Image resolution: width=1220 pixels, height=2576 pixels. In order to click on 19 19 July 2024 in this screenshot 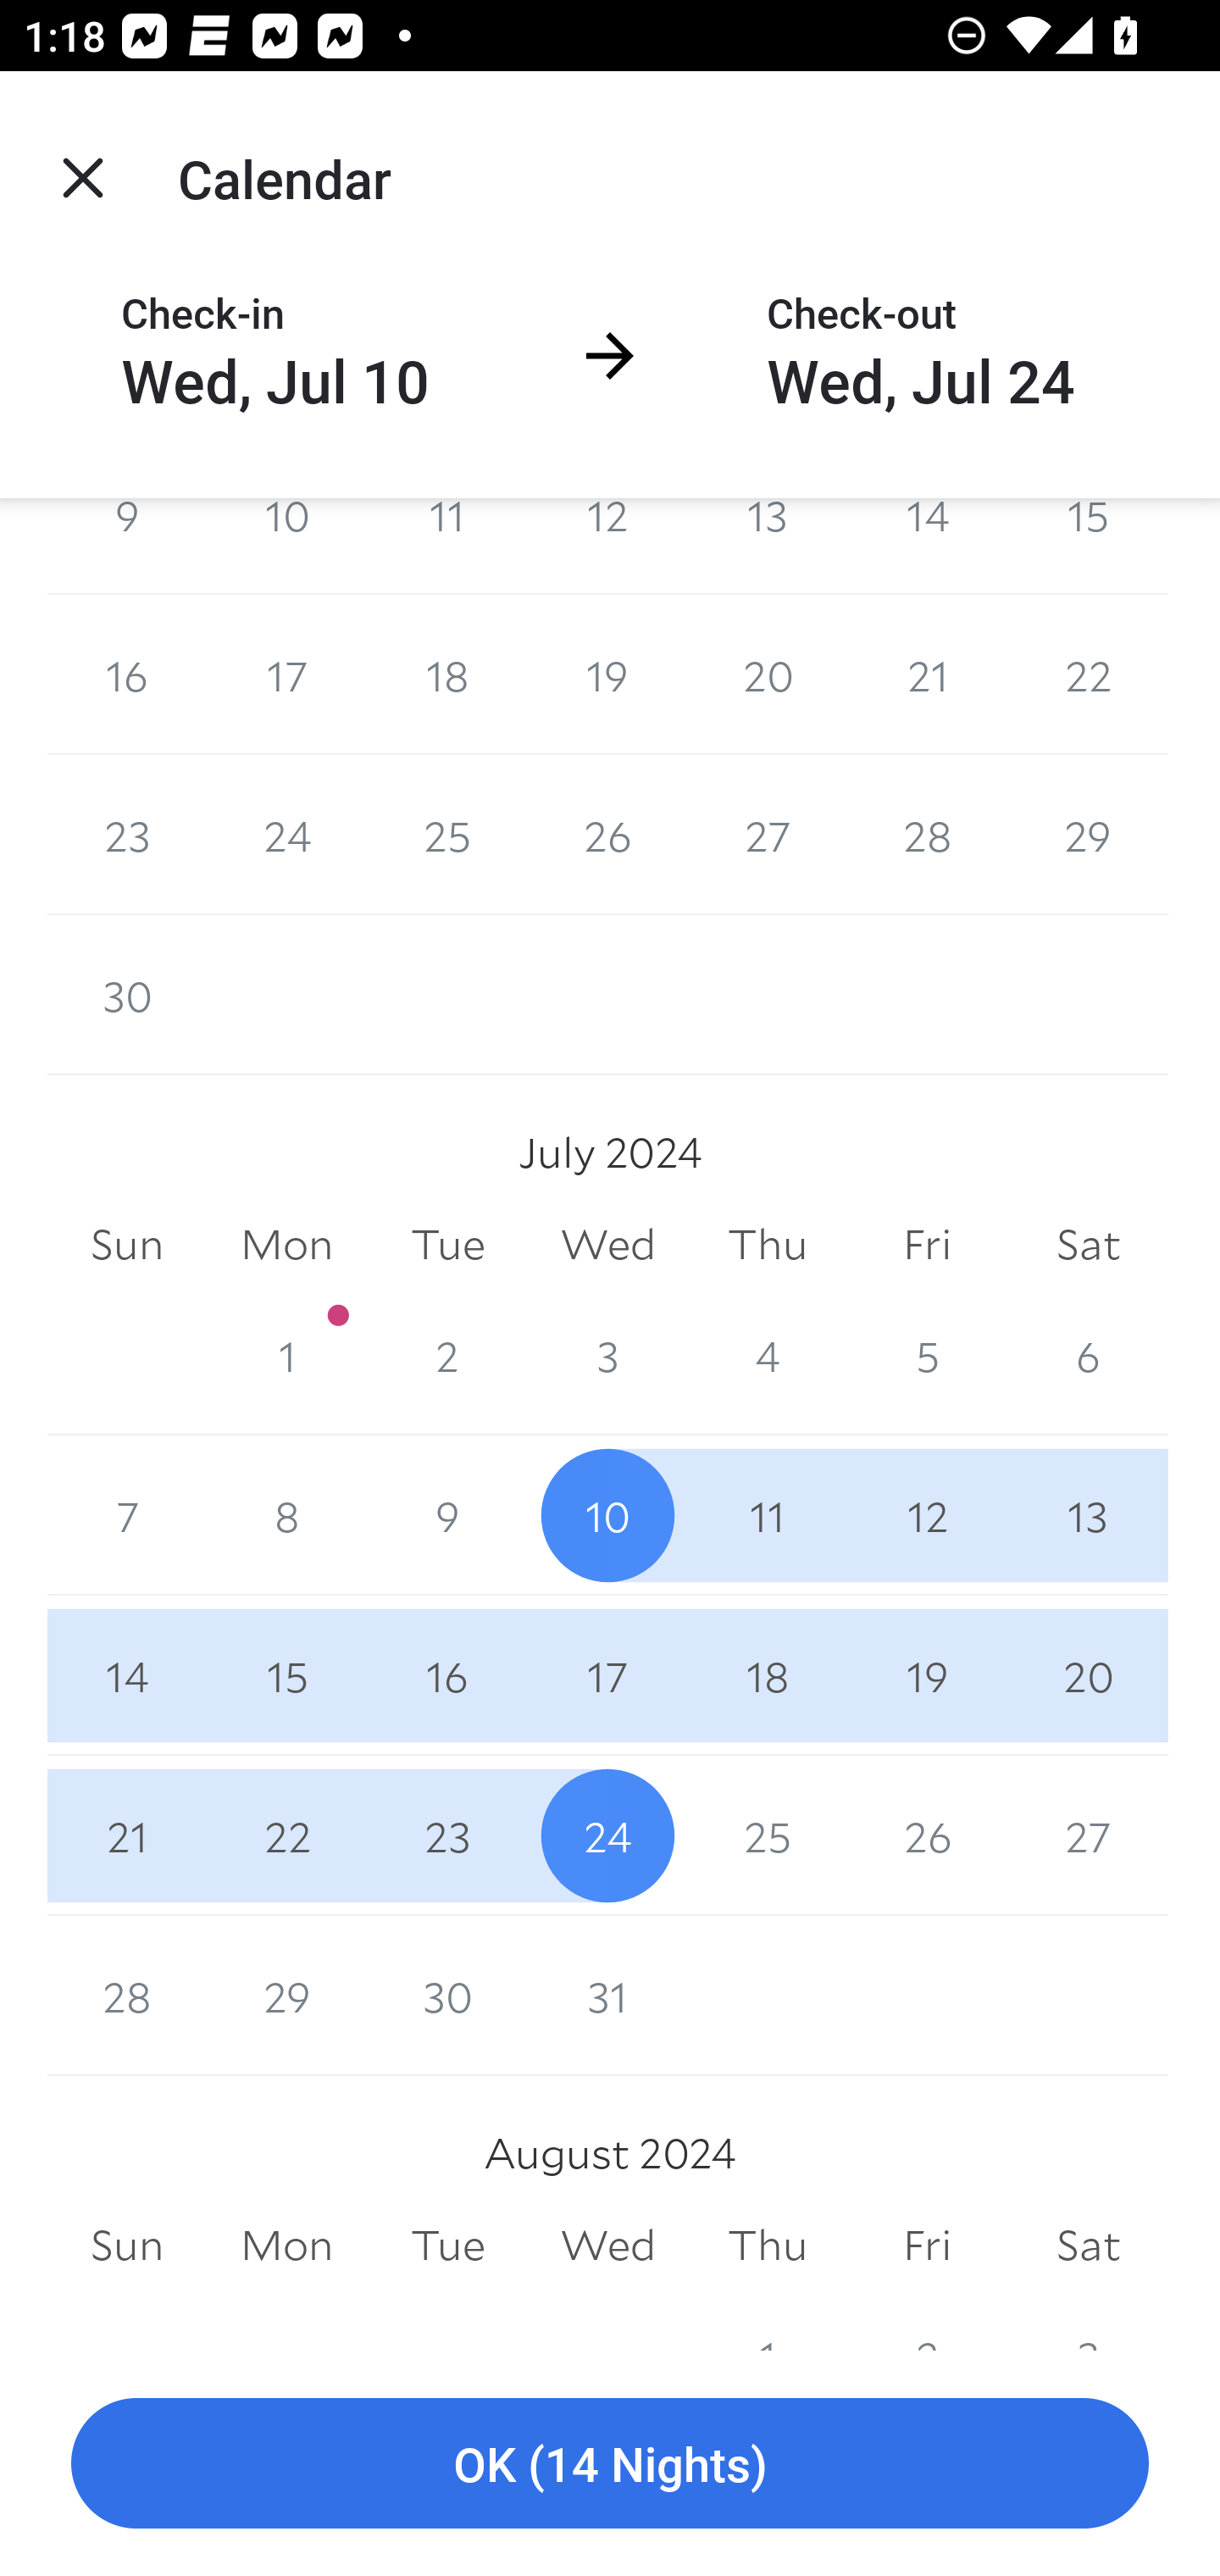, I will do `click(927, 1675)`.